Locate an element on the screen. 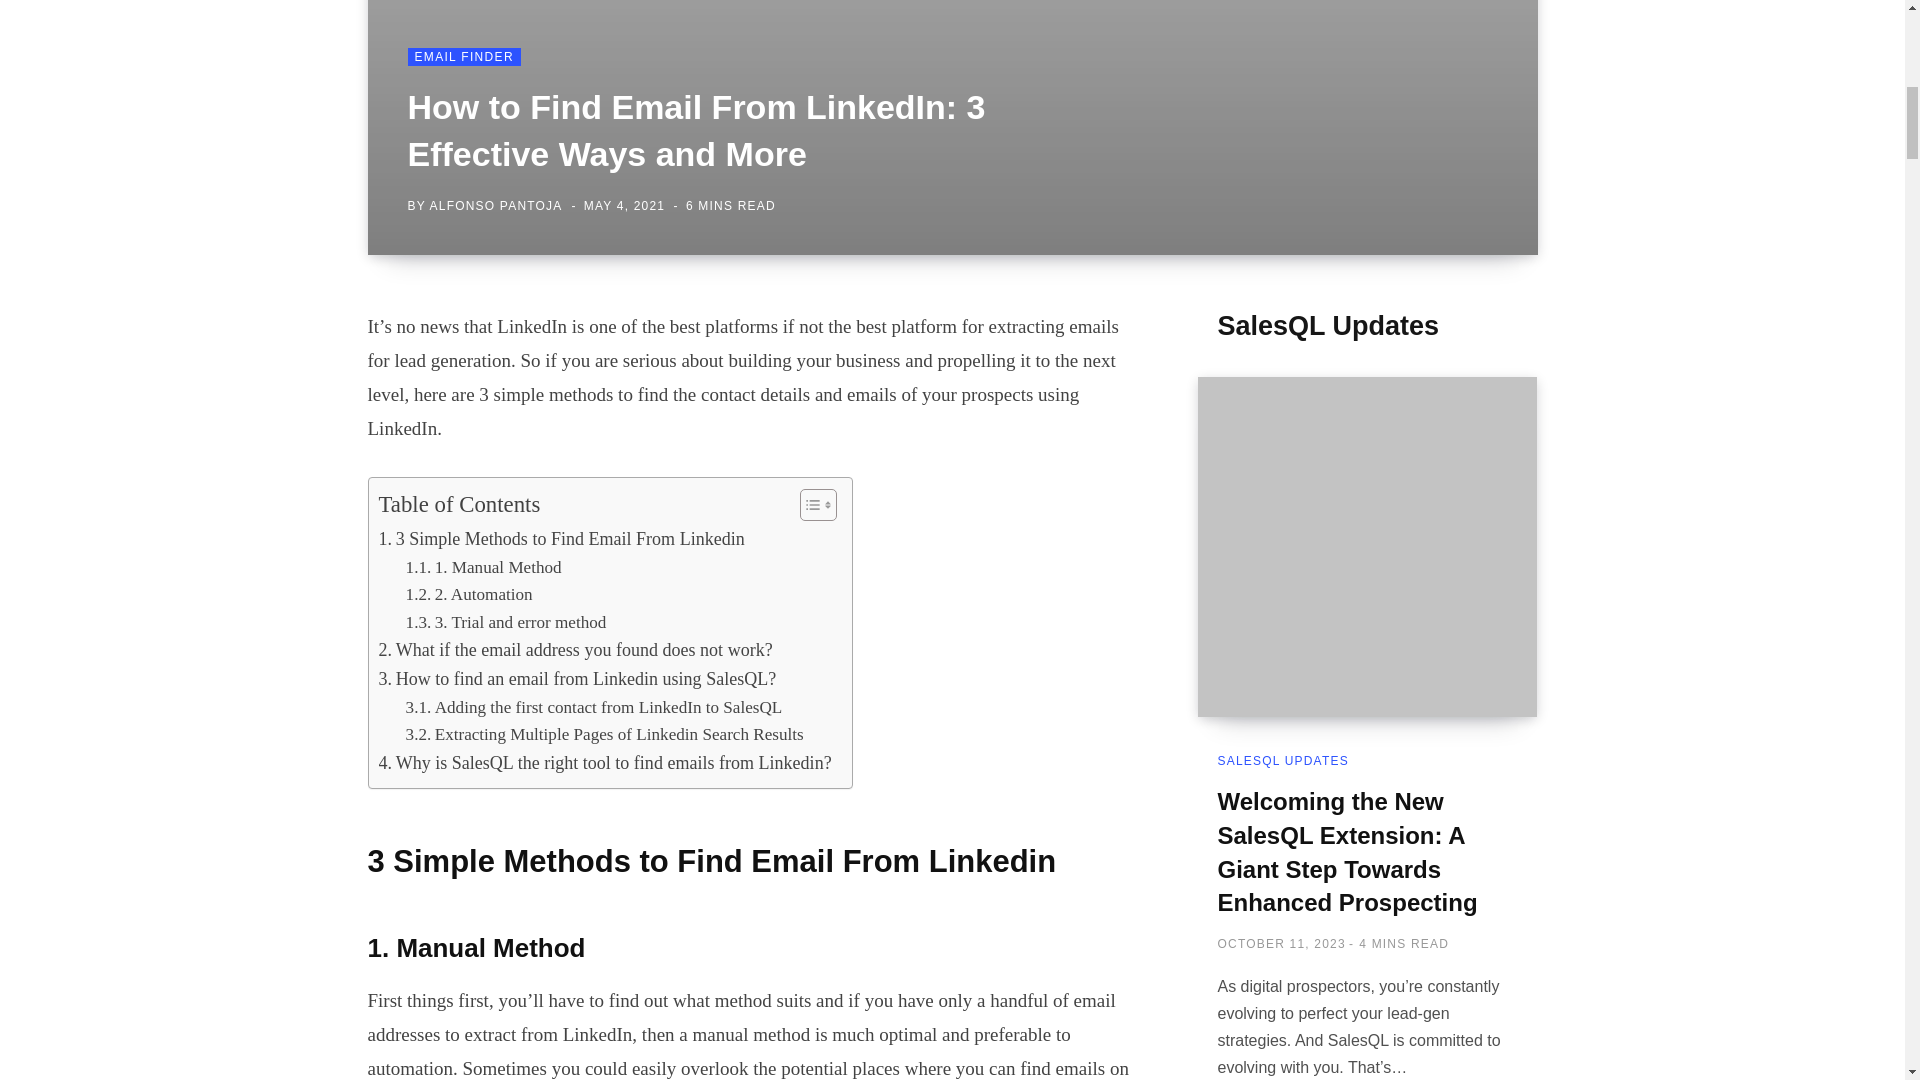 The width and height of the screenshot is (1920, 1080). Adding the first contact from LinkedIn to SalesQL is located at coordinates (594, 708).